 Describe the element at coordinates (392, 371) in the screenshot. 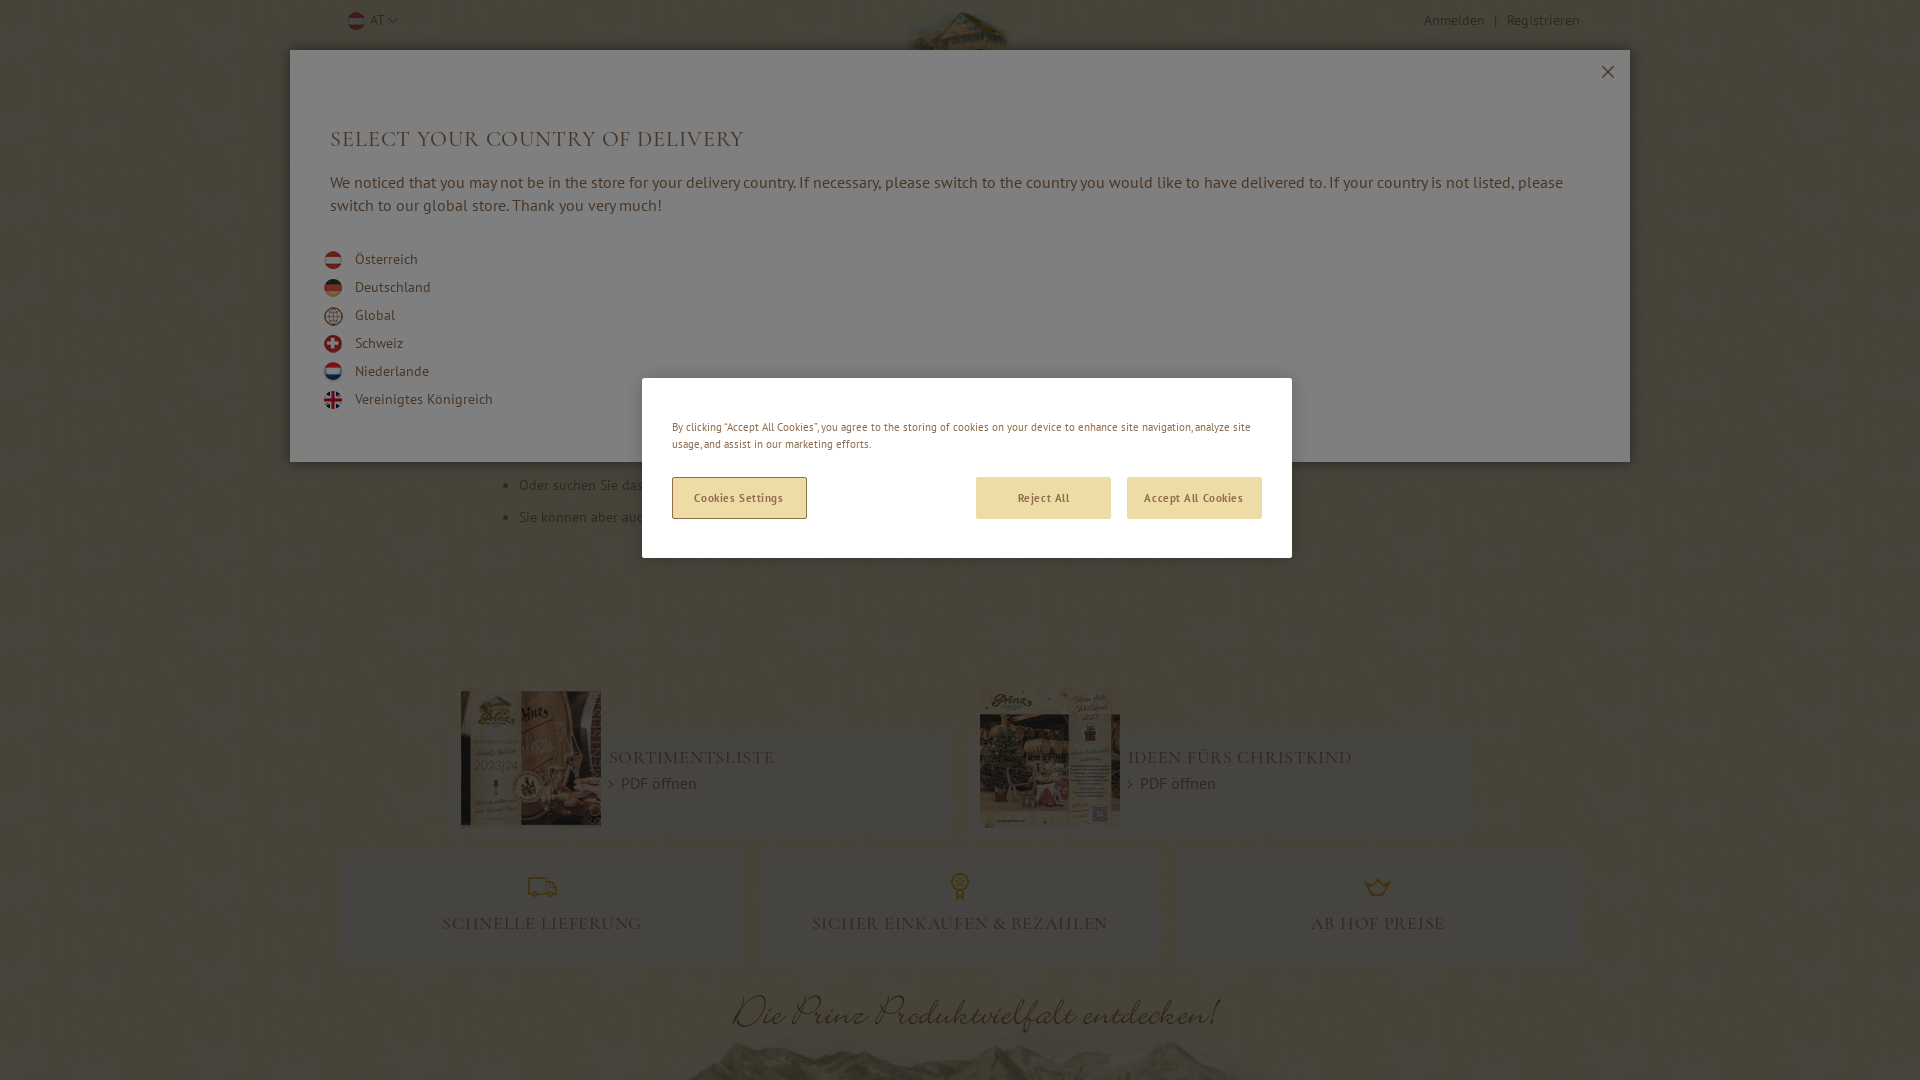

I see `Niederlande` at that location.